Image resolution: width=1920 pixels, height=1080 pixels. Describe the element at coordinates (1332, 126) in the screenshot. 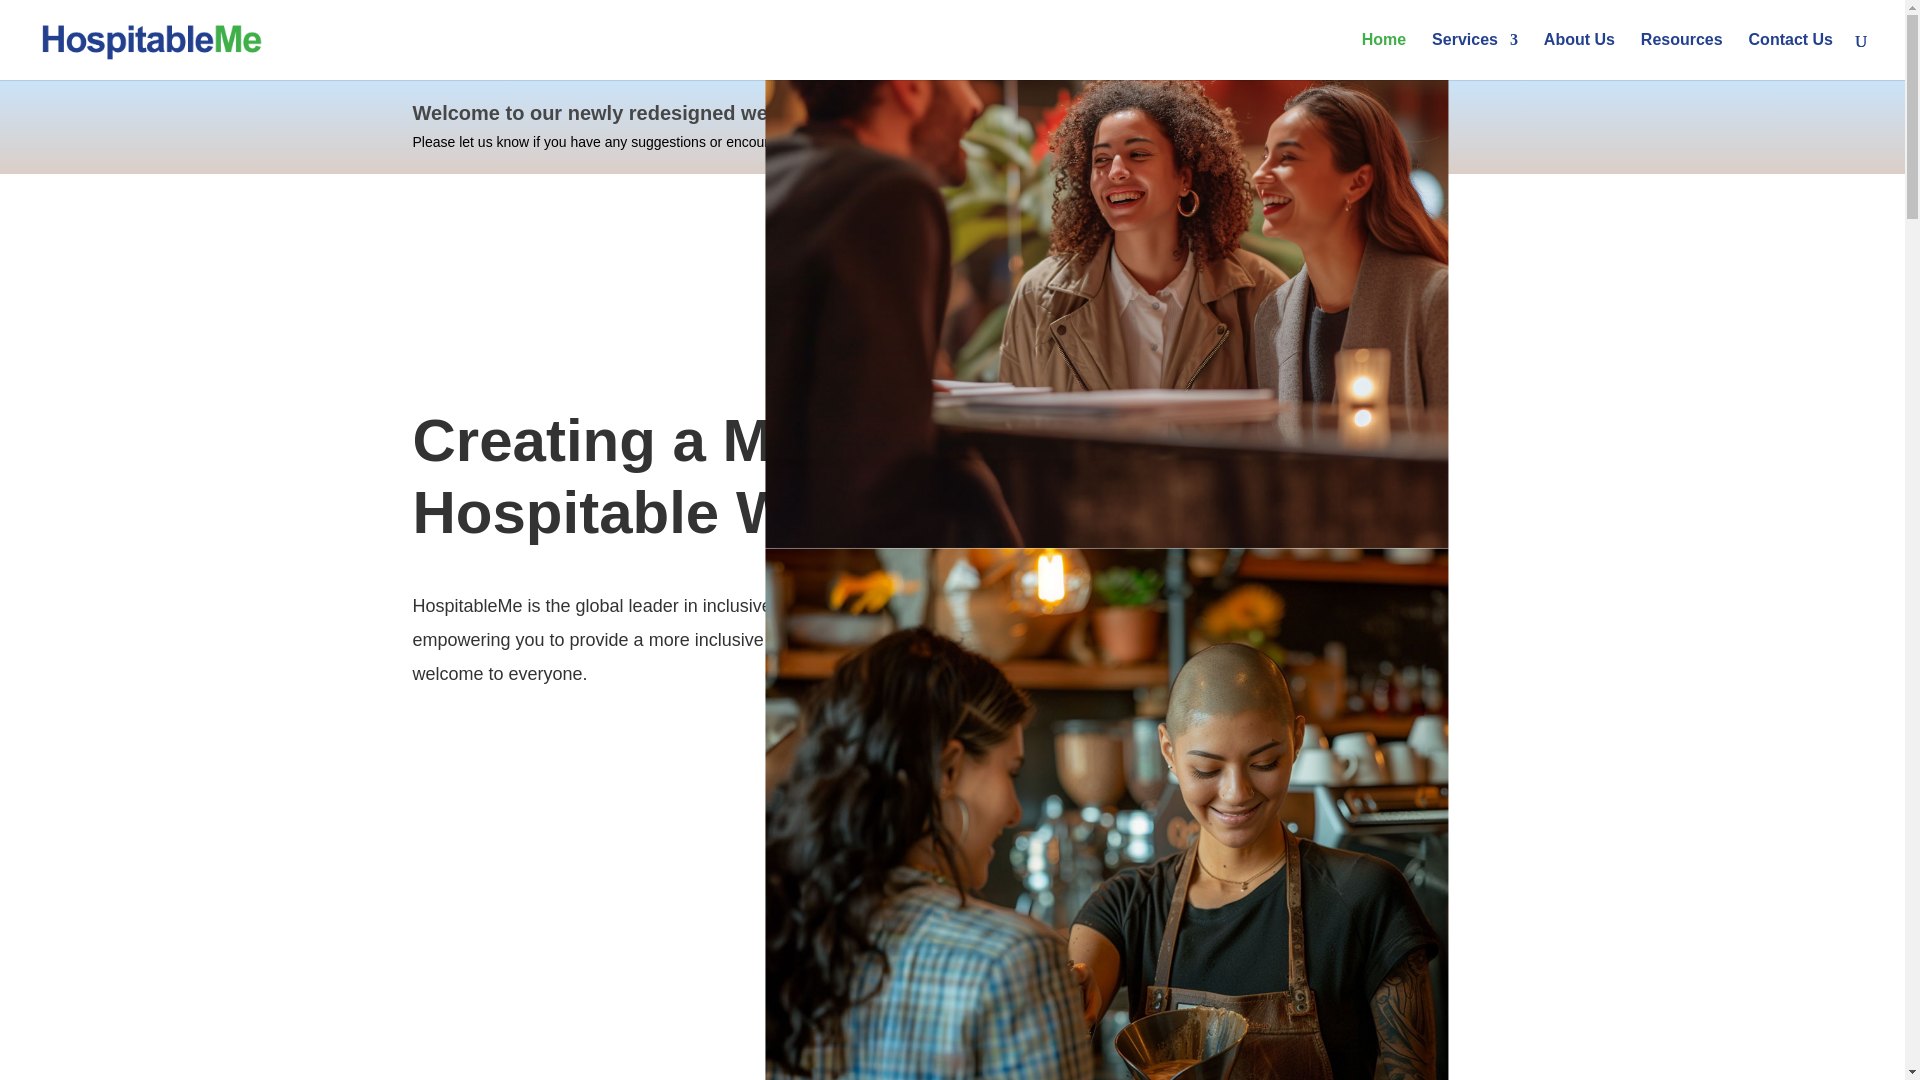

I see `Send Feedback` at that location.